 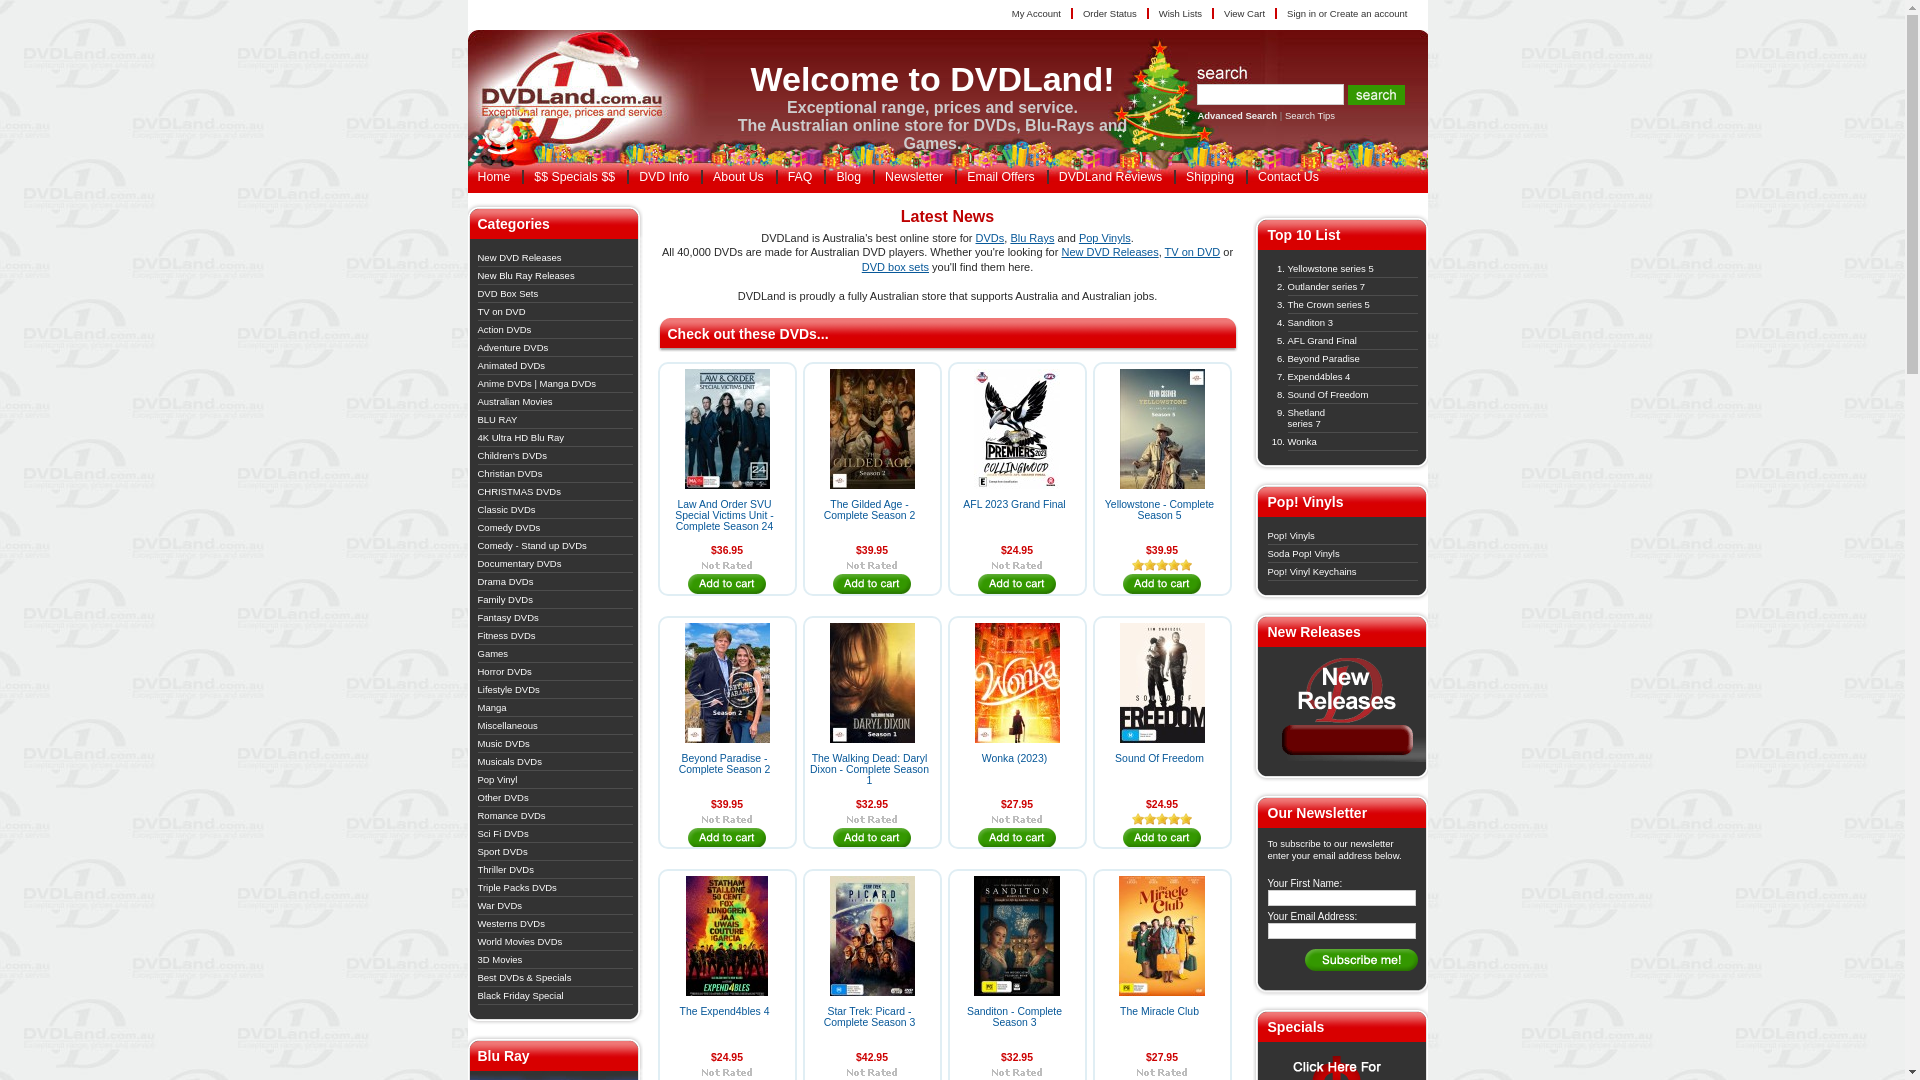 What do you see at coordinates (516, 402) in the screenshot?
I see `Australian Movies` at bounding box center [516, 402].